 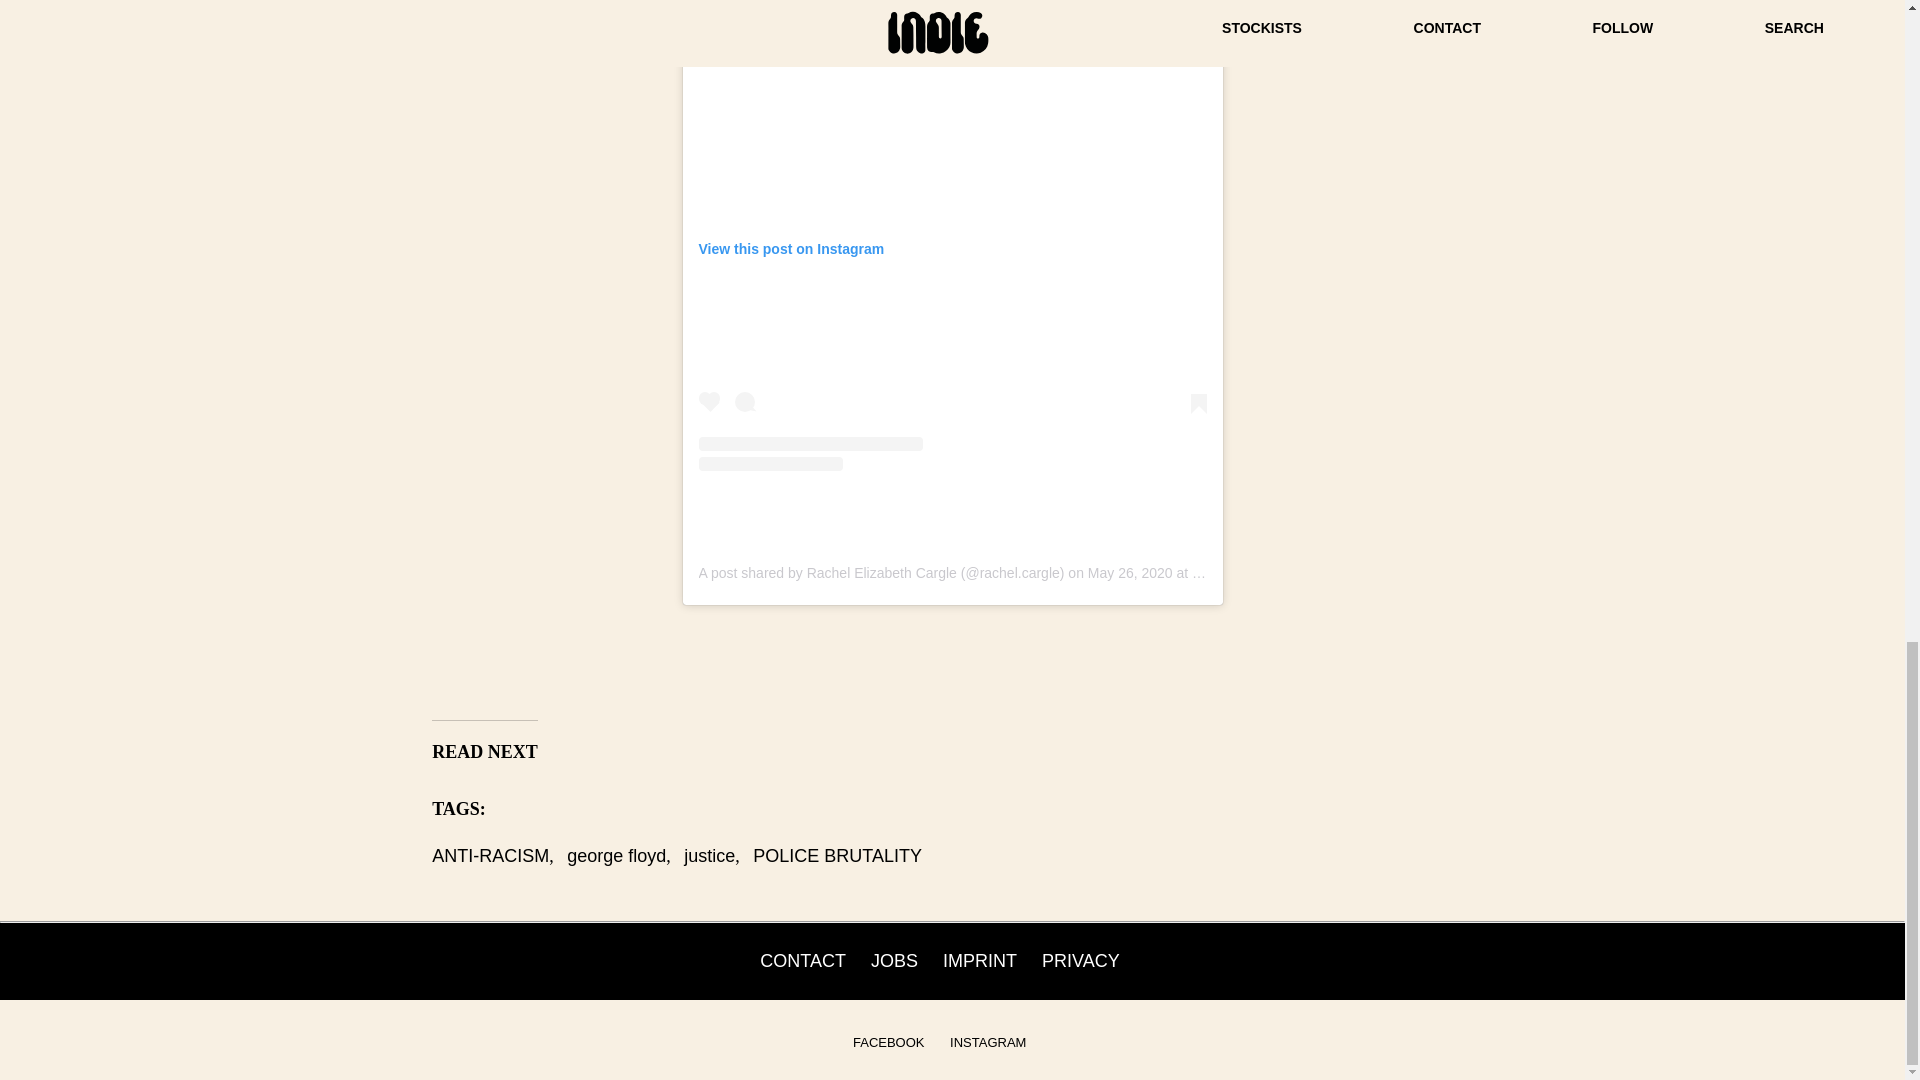 What do you see at coordinates (709, 856) in the screenshot?
I see `justice` at bounding box center [709, 856].